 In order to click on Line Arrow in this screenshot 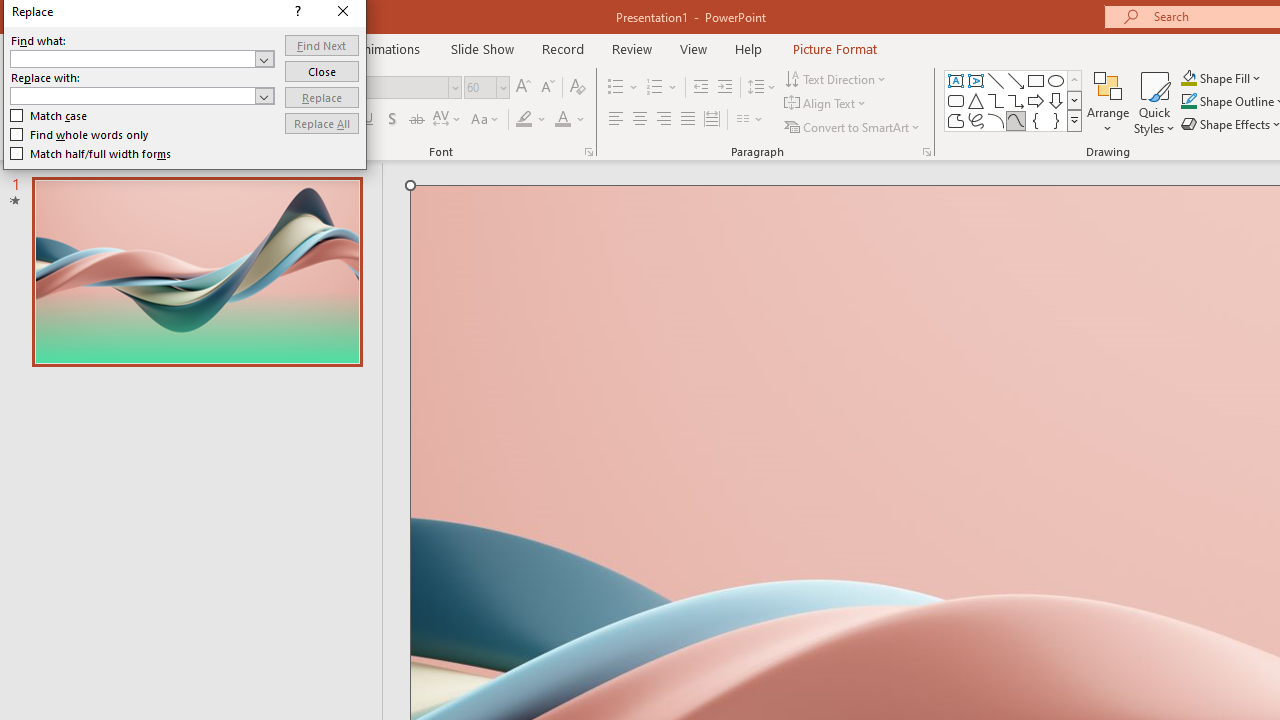, I will do `click(1016, 80)`.